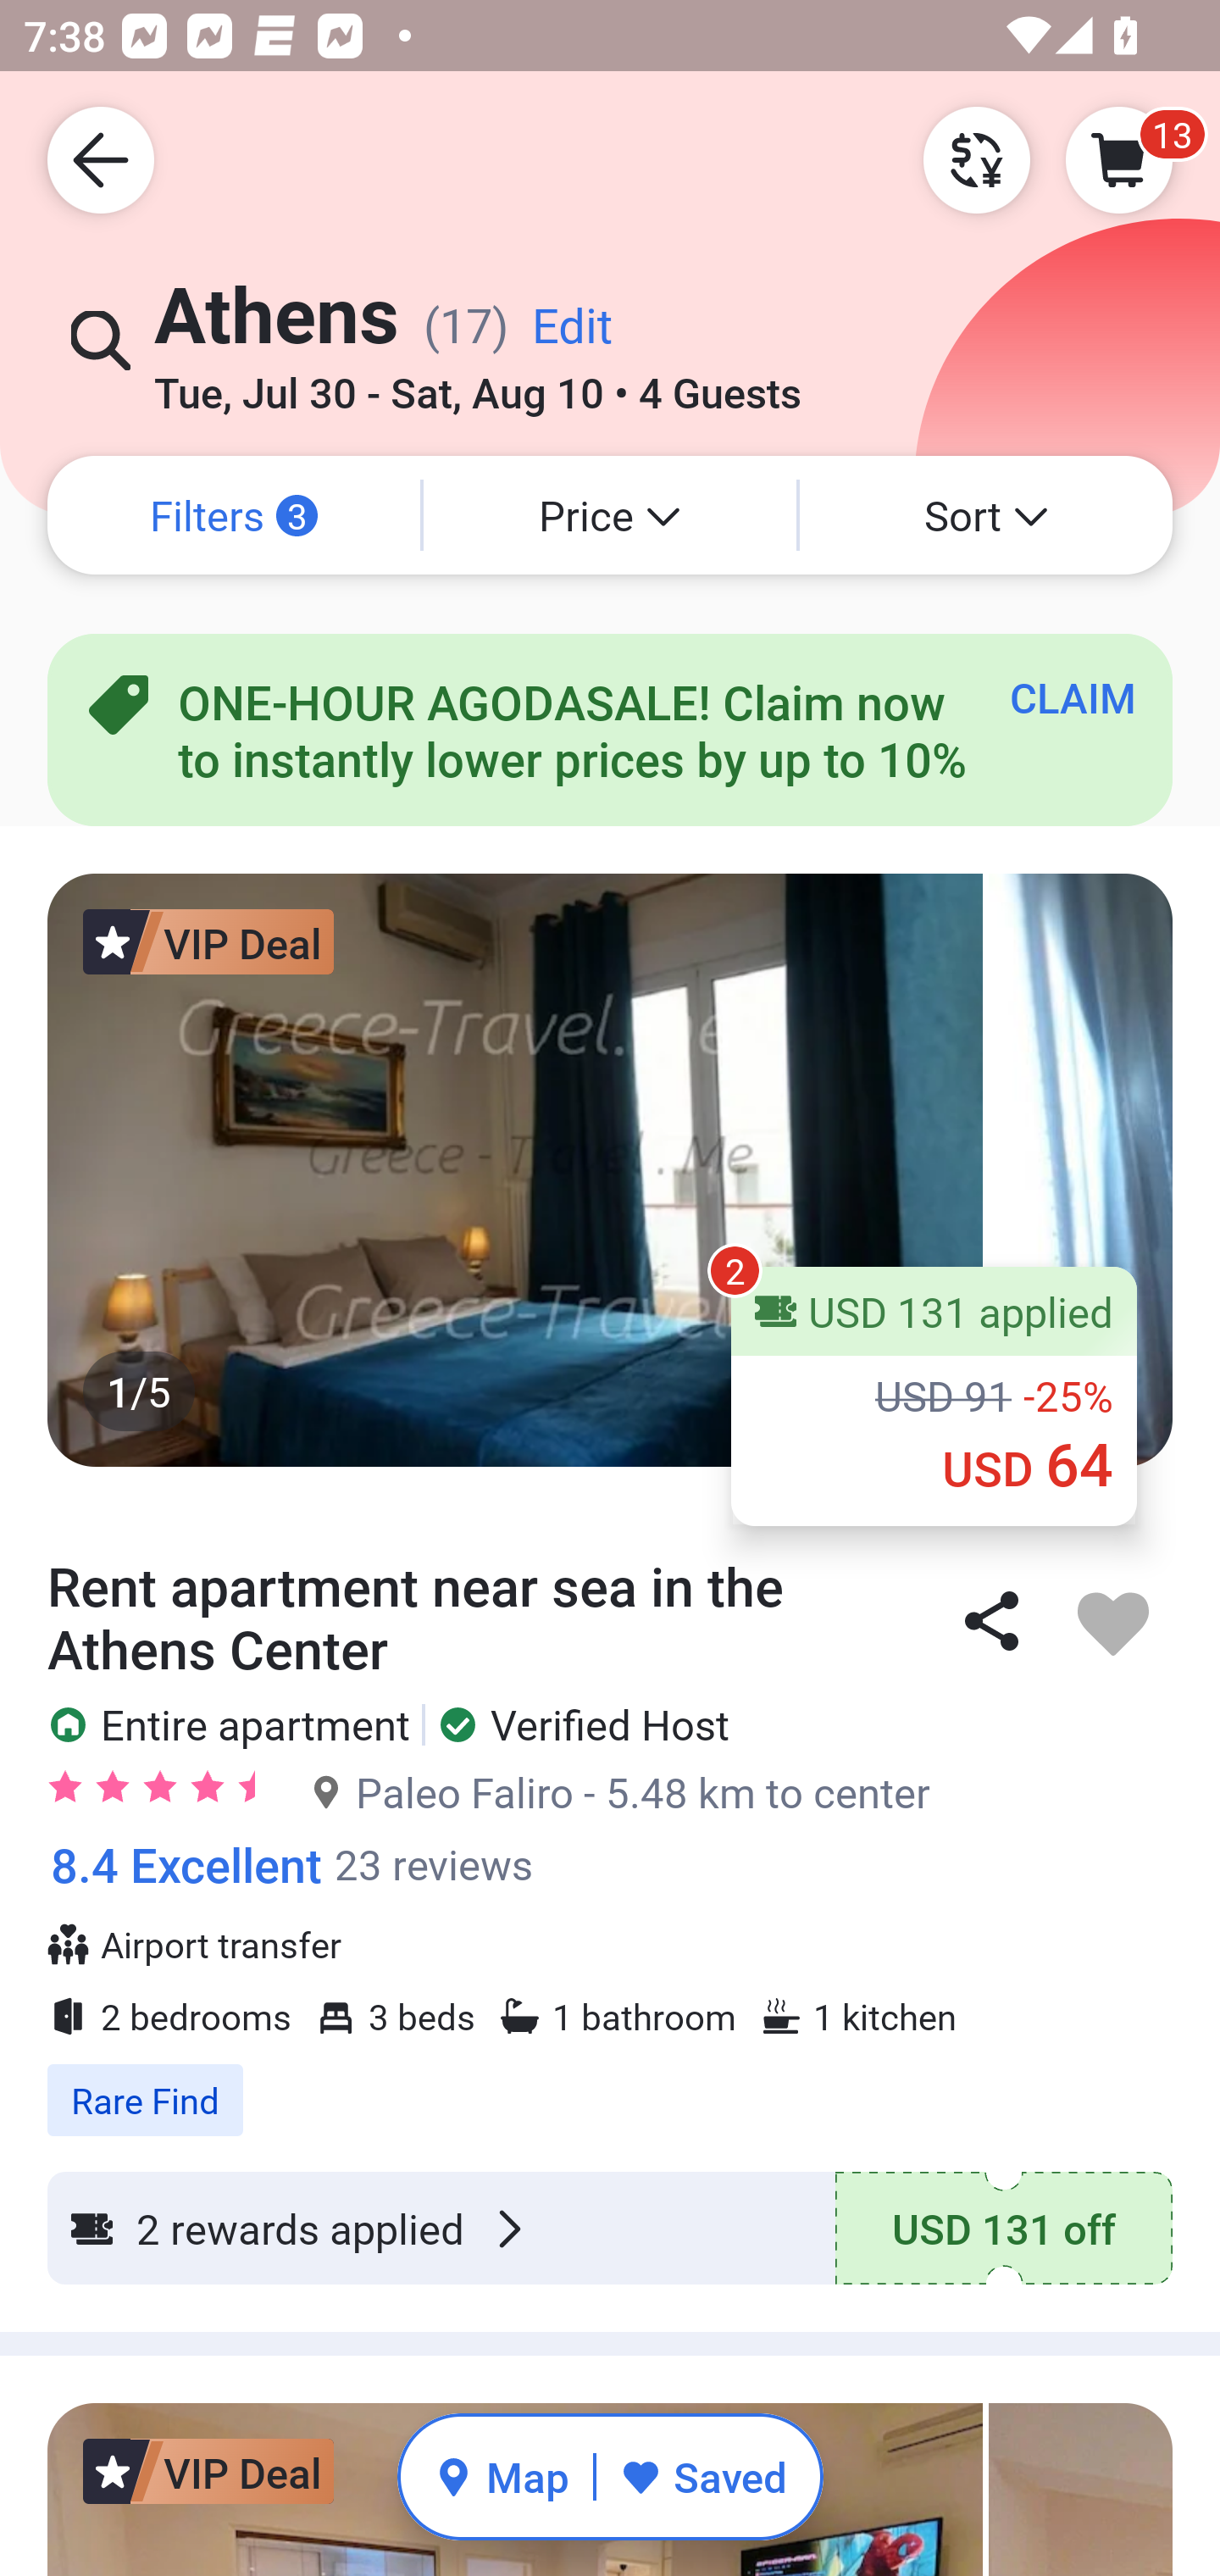 This screenshot has width=1220, height=2576. What do you see at coordinates (208, 2471) in the screenshot?
I see `VIP Deal` at bounding box center [208, 2471].